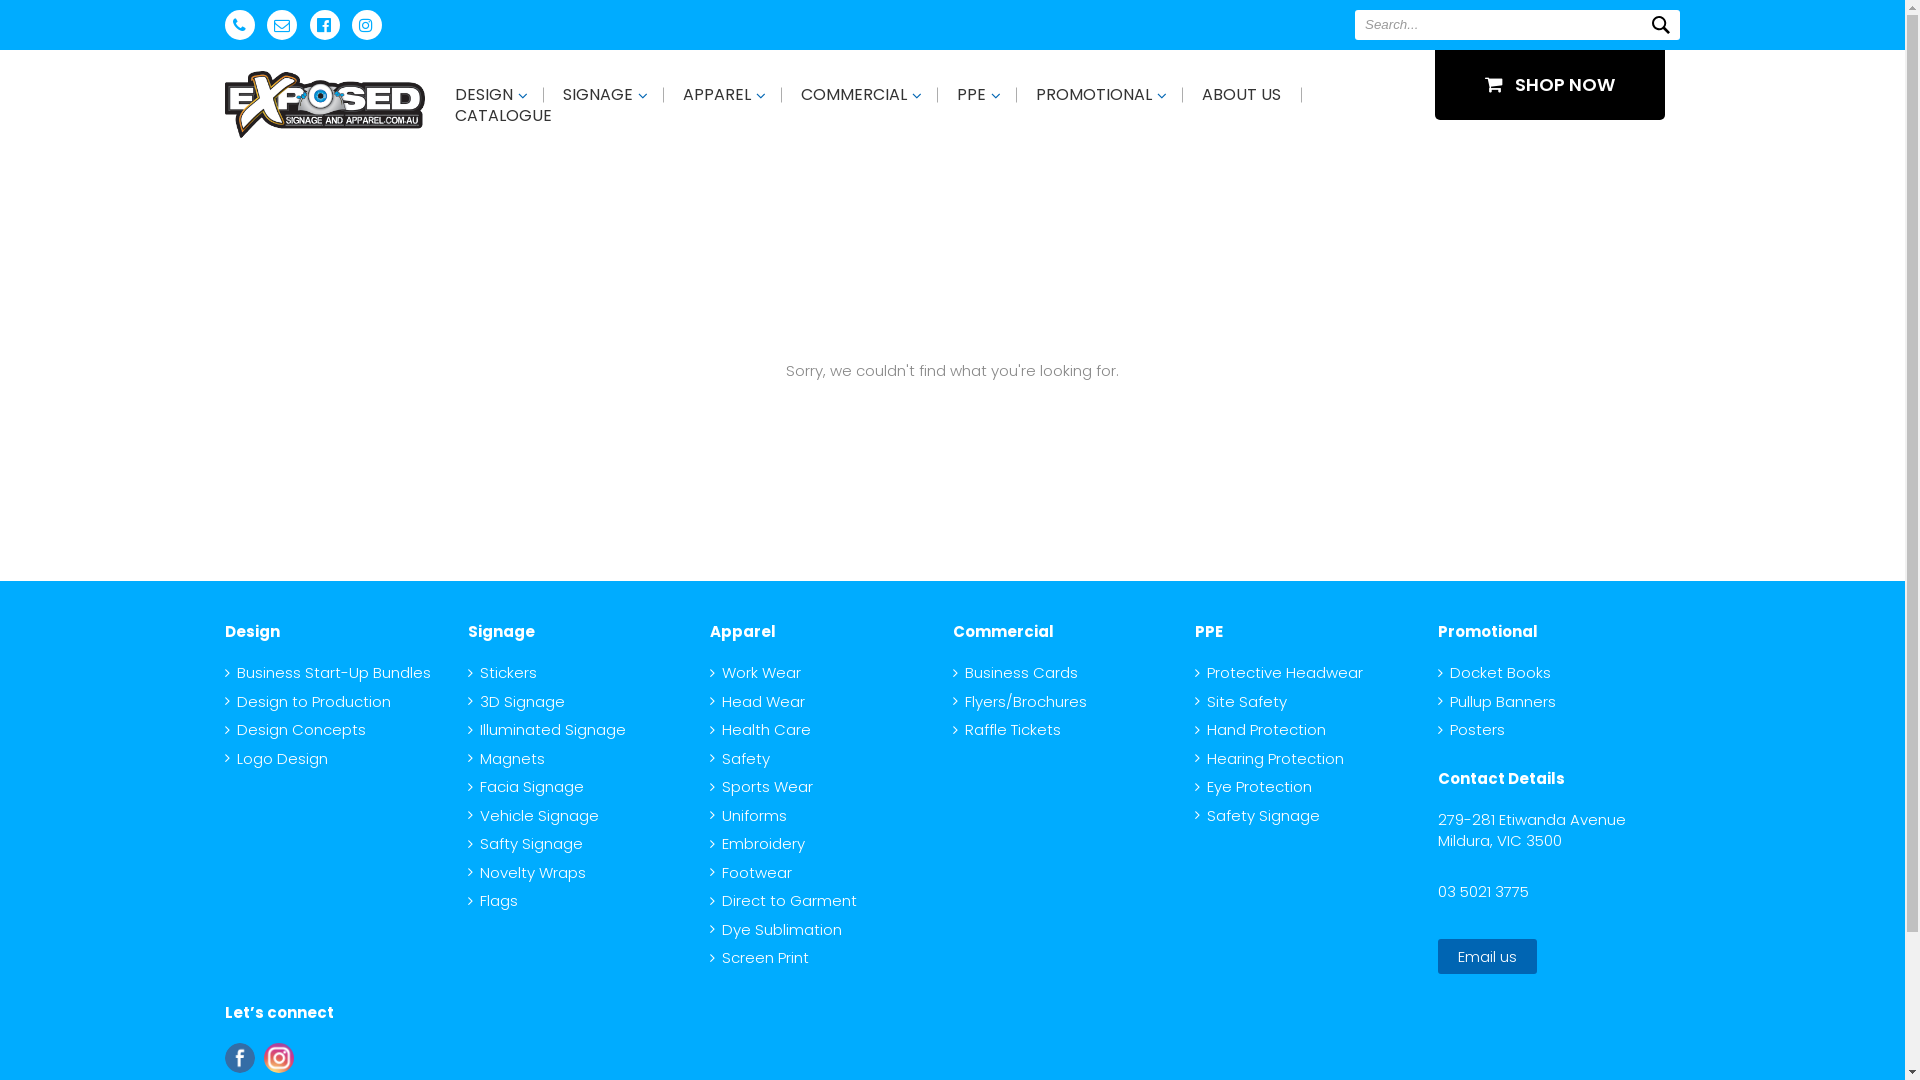 This screenshot has height=1080, width=1920. What do you see at coordinates (506, 758) in the screenshot?
I see `Magnets` at bounding box center [506, 758].